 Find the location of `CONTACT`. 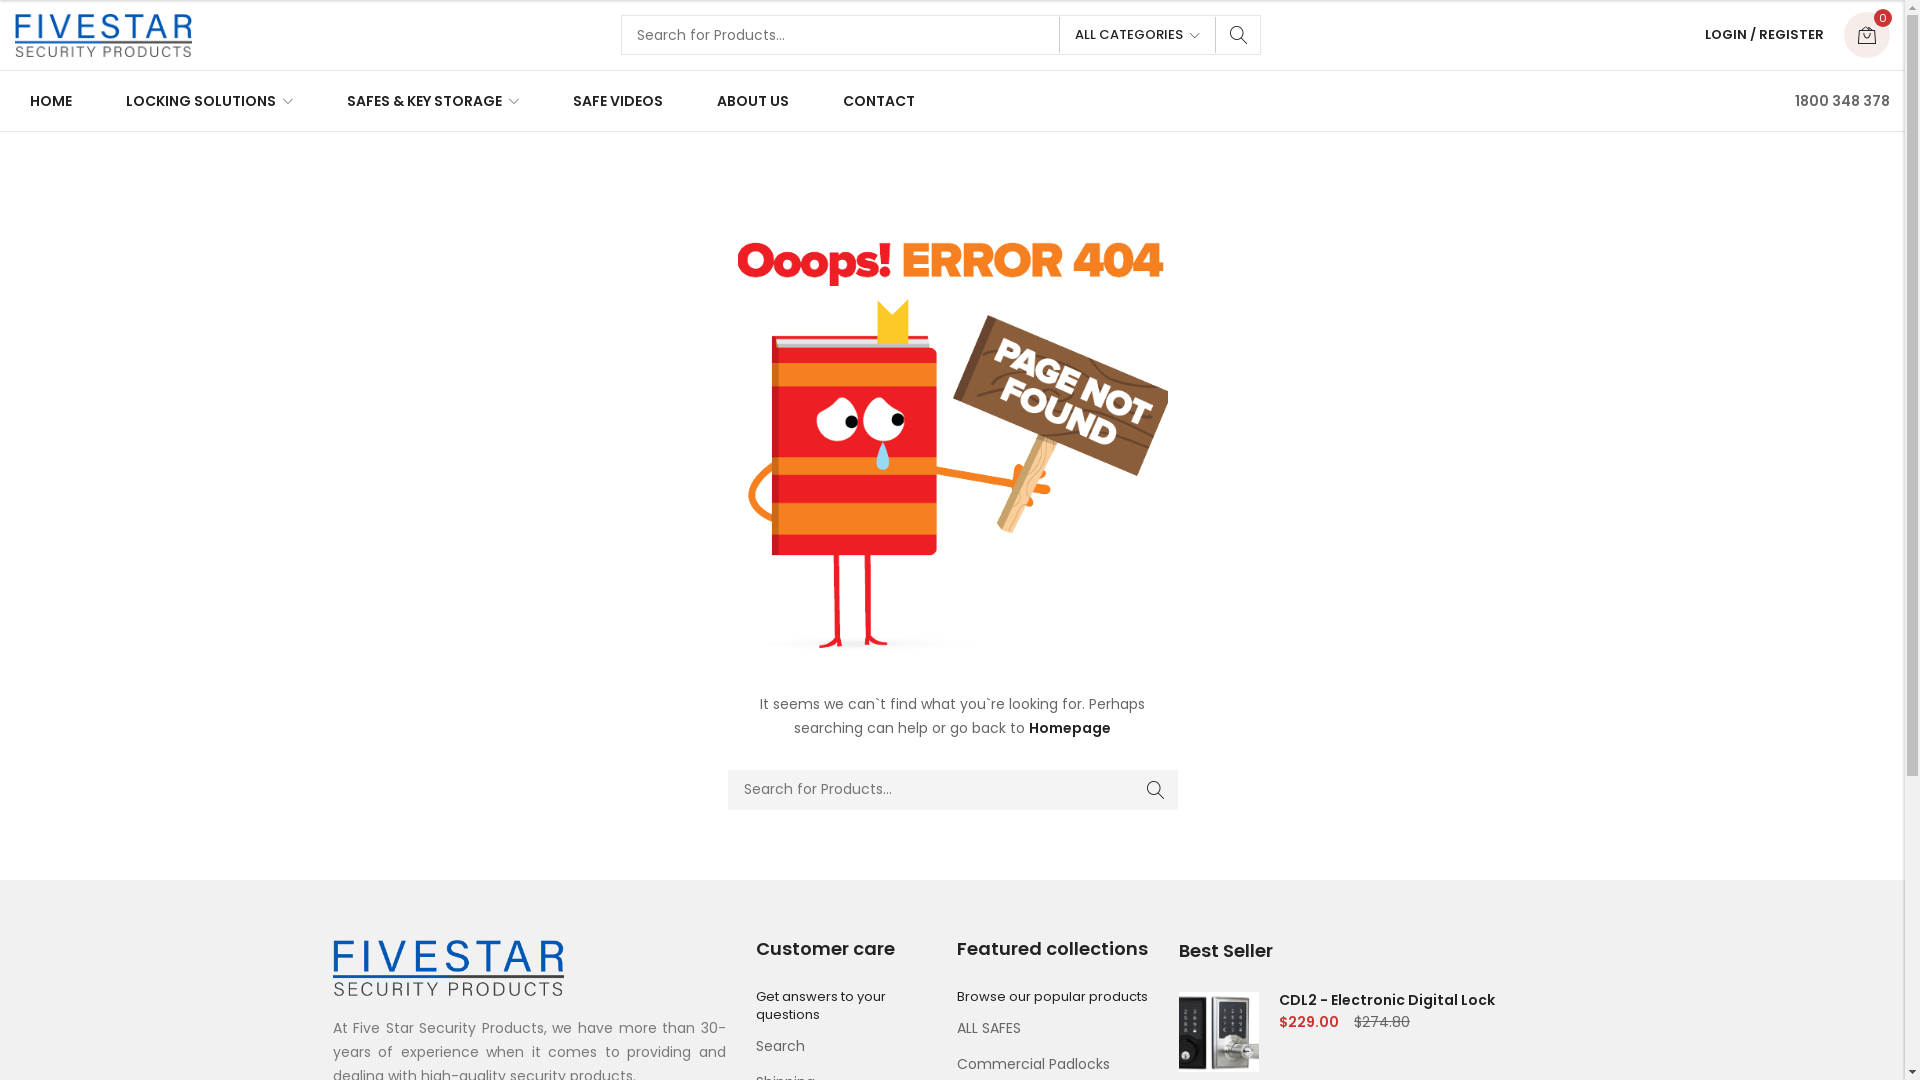

CONTACT is located at coordinates (874, 101).